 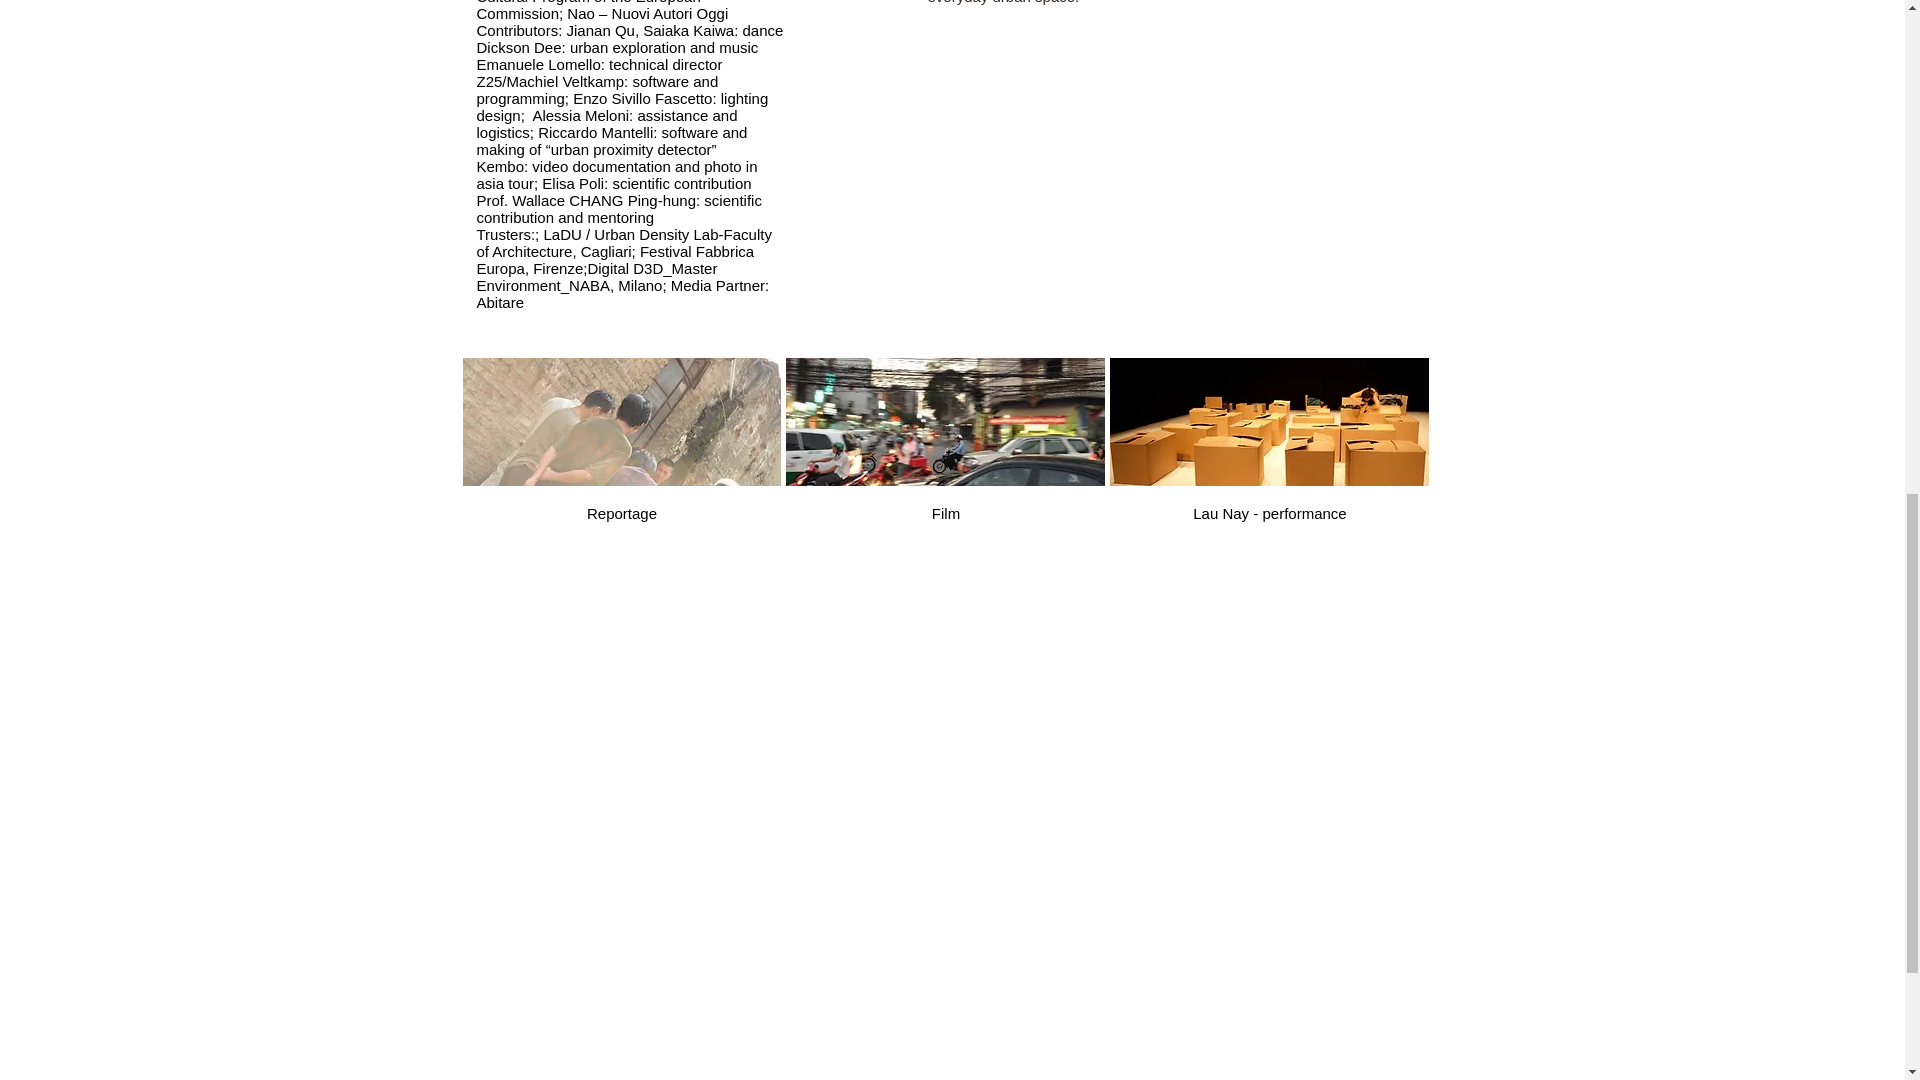 What do you see at coordinates (945, 450) in the screenshot?
I see `Film` at bounding box center [945, 450].